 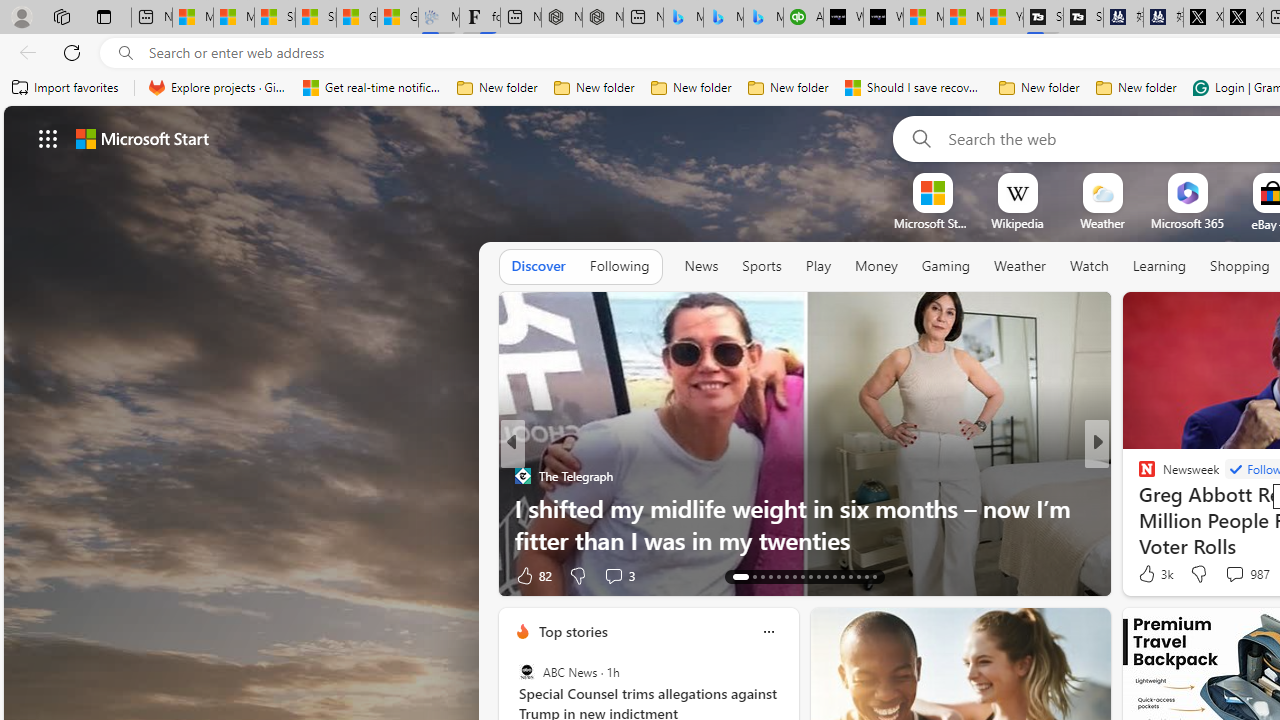 I want to click on 12 Like, so click(x=1149, y=574).